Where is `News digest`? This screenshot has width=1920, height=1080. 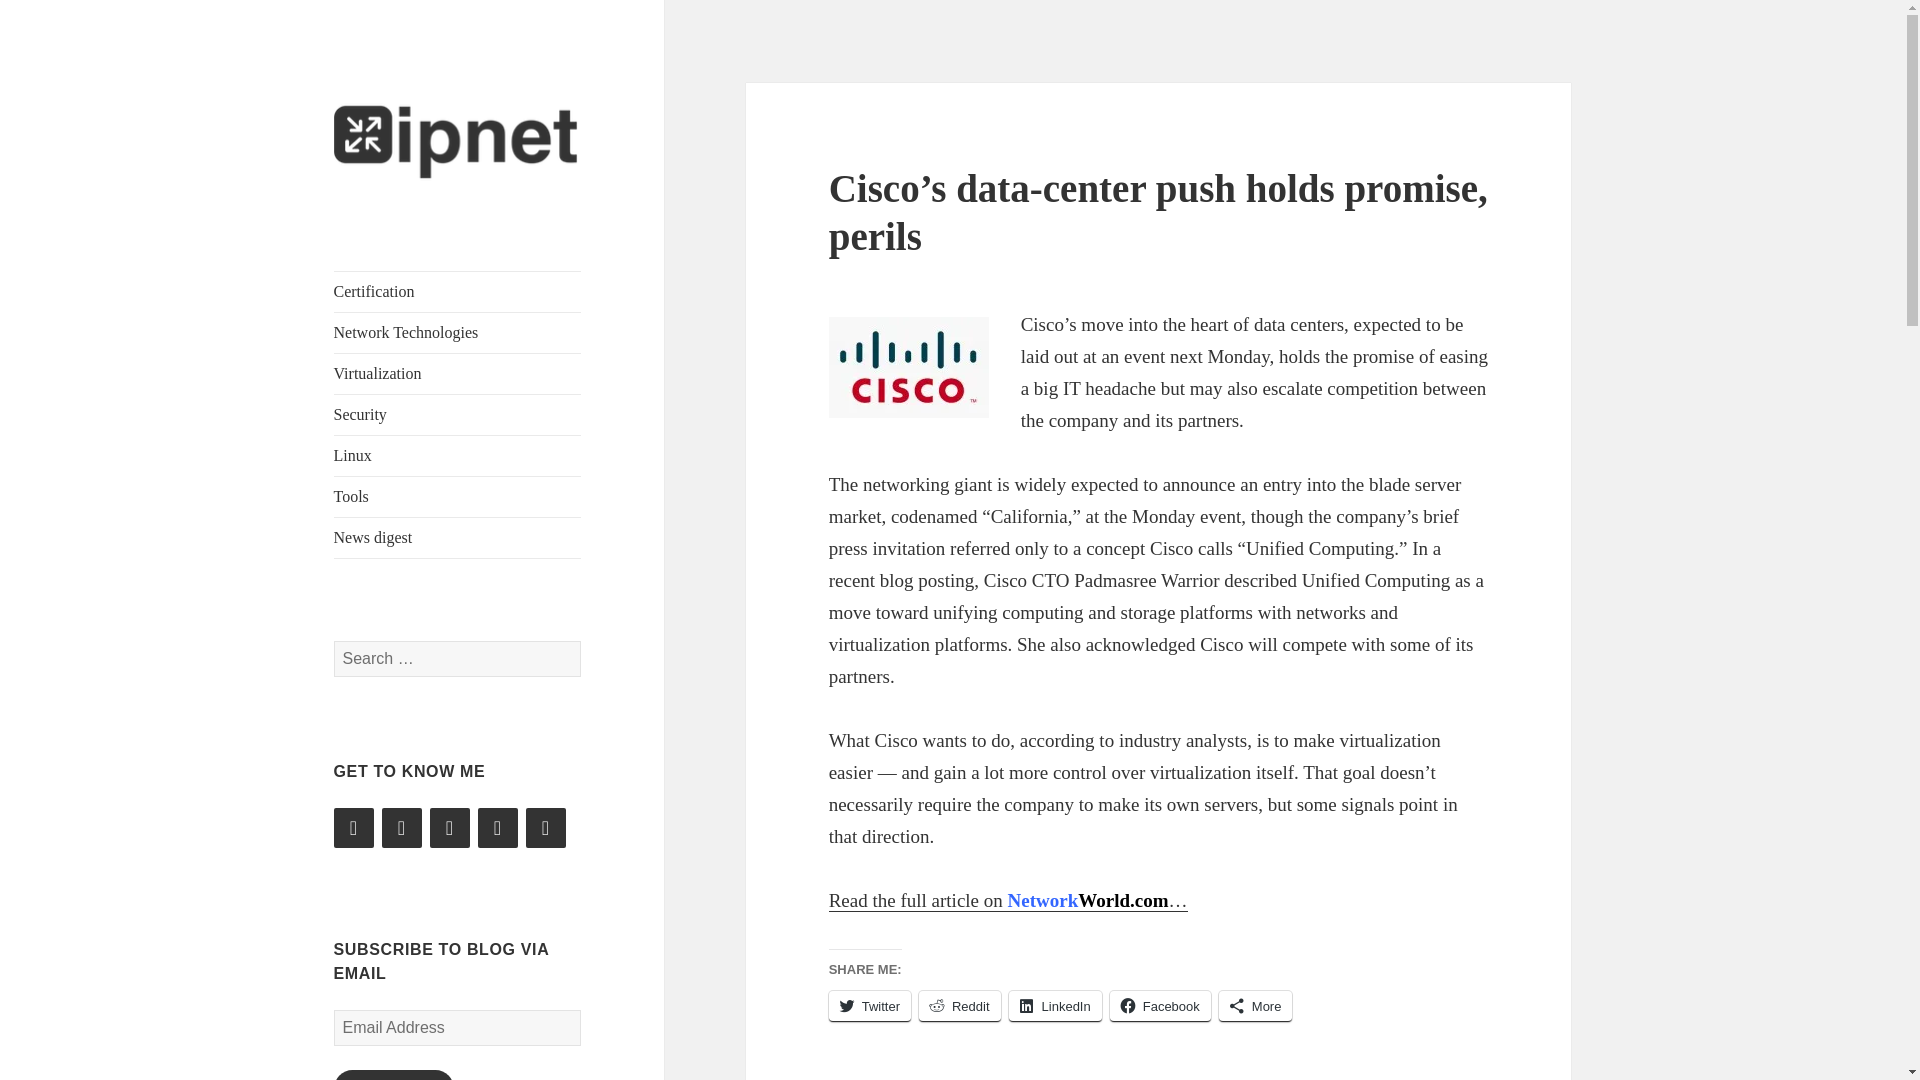 News digest is located at coordinates (458, 538).